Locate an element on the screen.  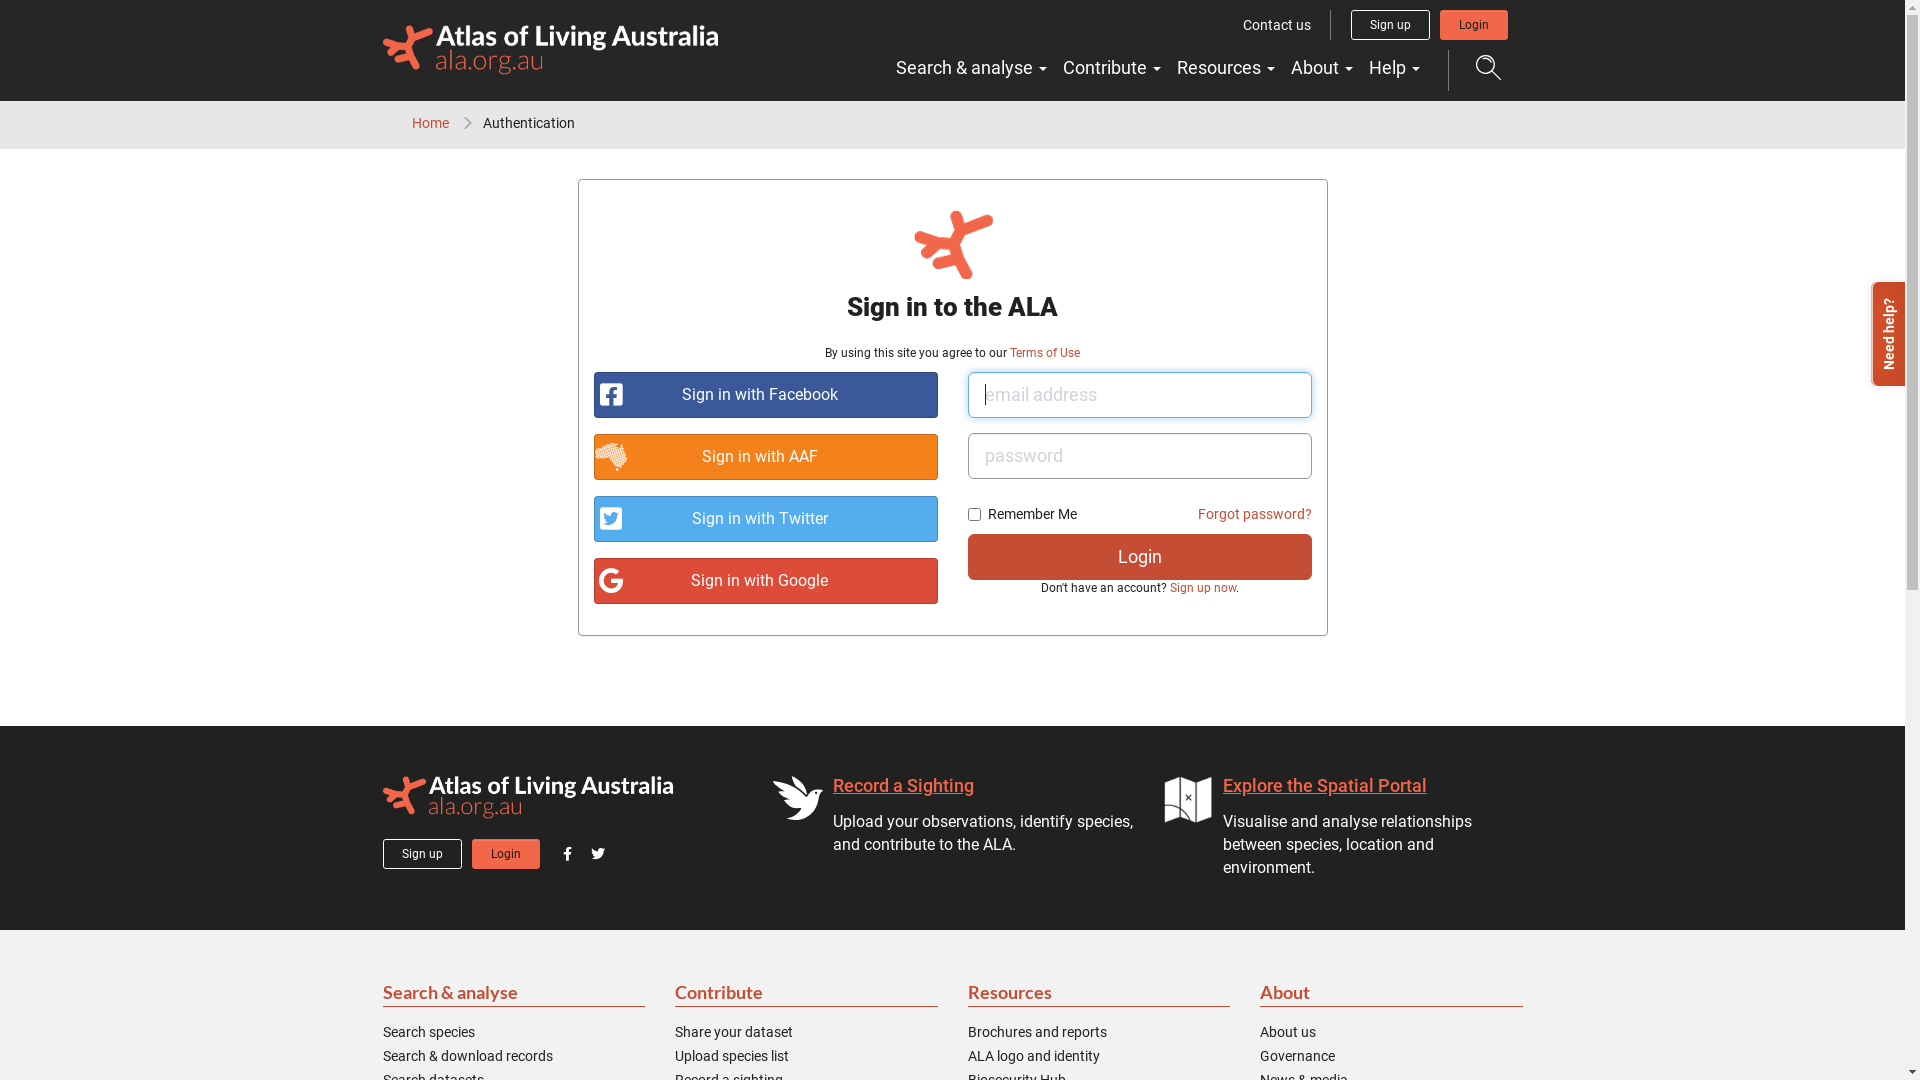
Search & analyse is located at coordinates (514, 994).